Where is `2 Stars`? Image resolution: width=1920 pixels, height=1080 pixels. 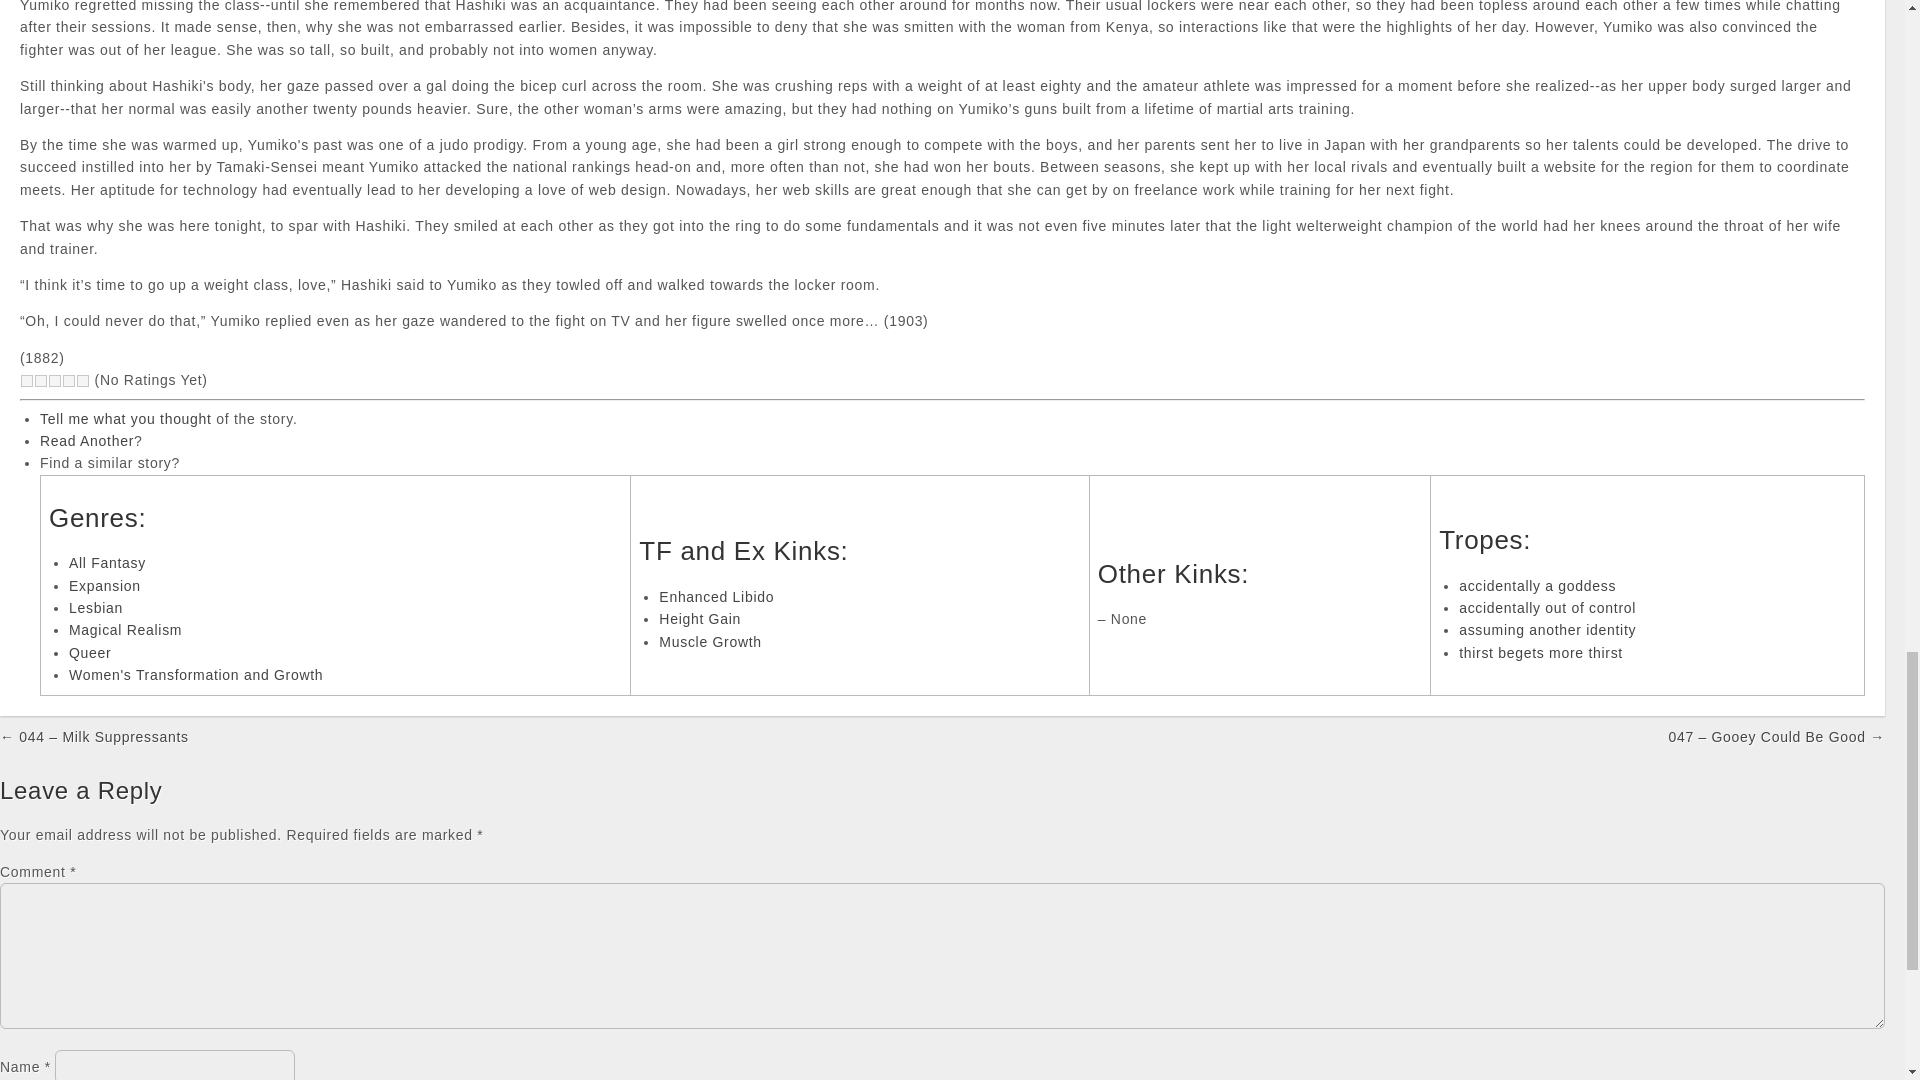
2 Stars is located at coordinates (41, 380).